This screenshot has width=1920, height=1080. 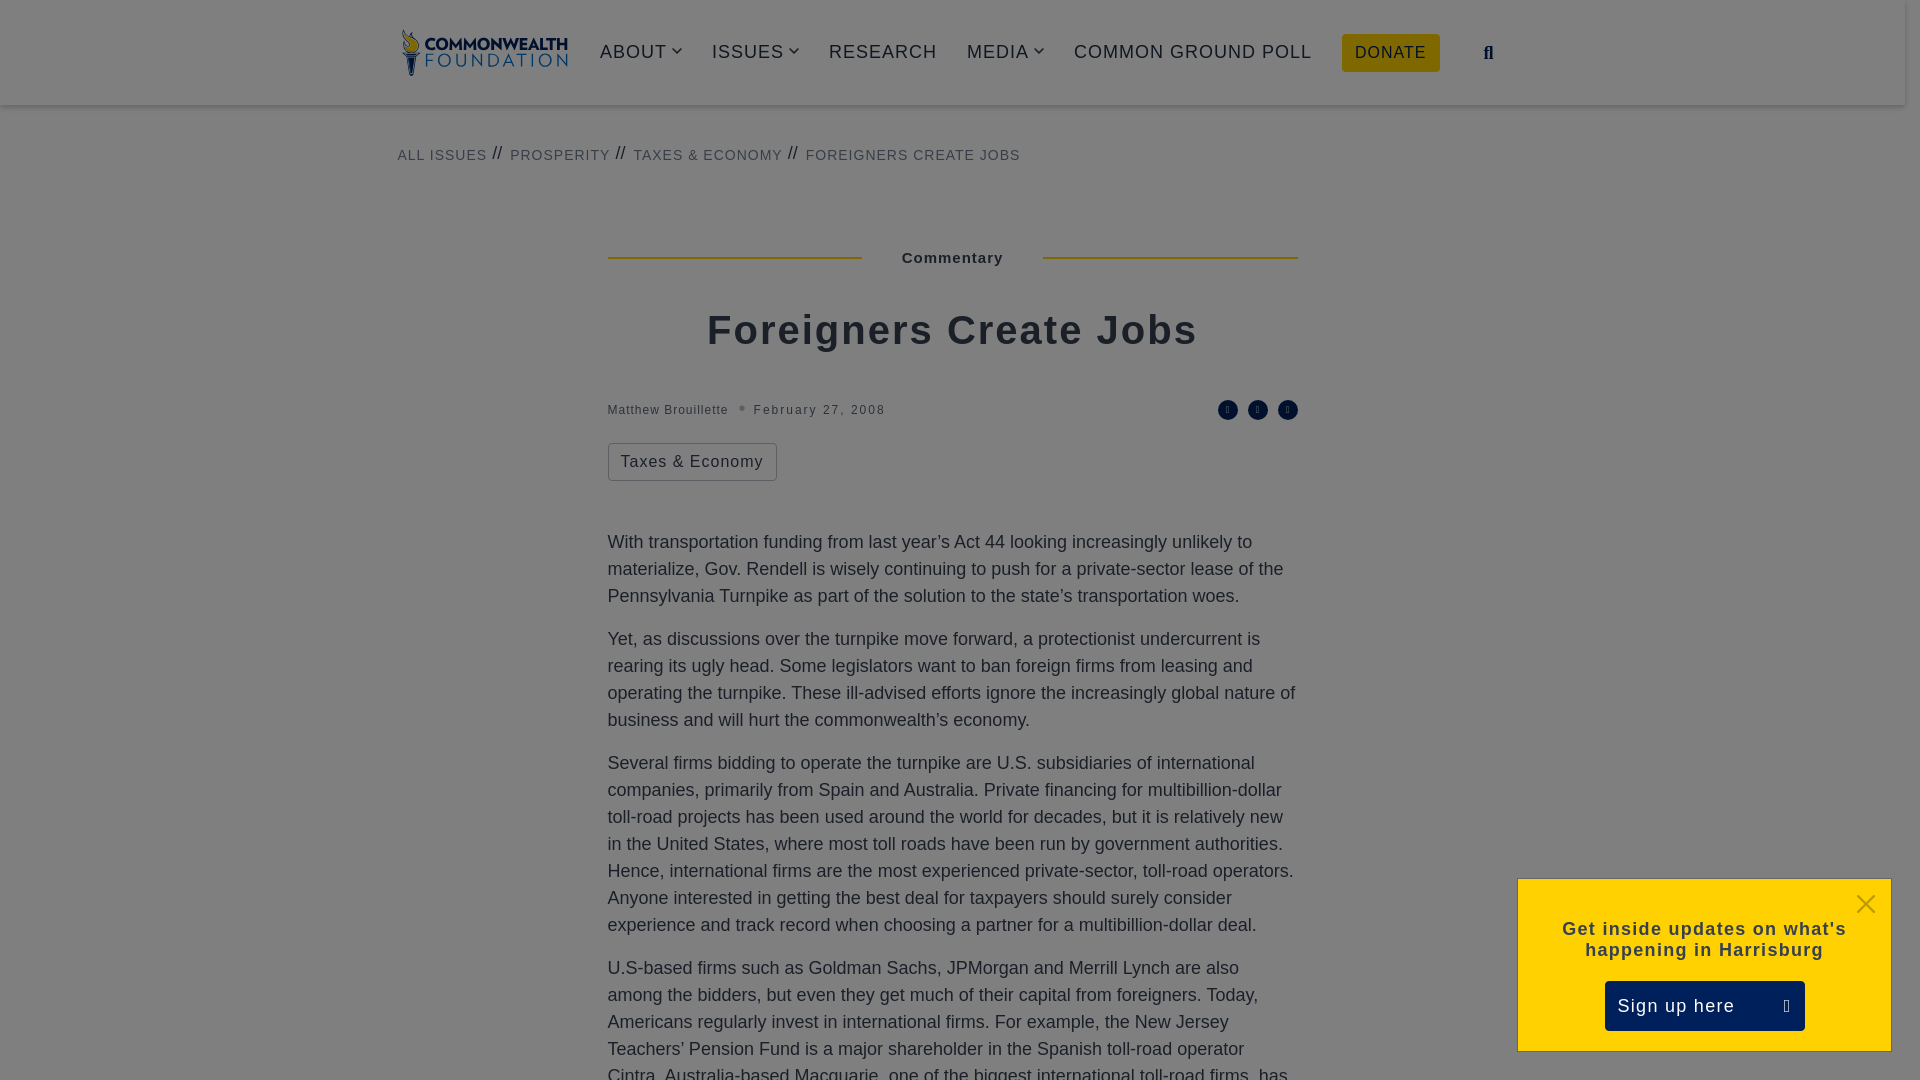 What do you see at coordinates (904, 155) in the screenshot?
I see `FOREIGNERS CREATE JOBS` at bounding box center [904, 155].